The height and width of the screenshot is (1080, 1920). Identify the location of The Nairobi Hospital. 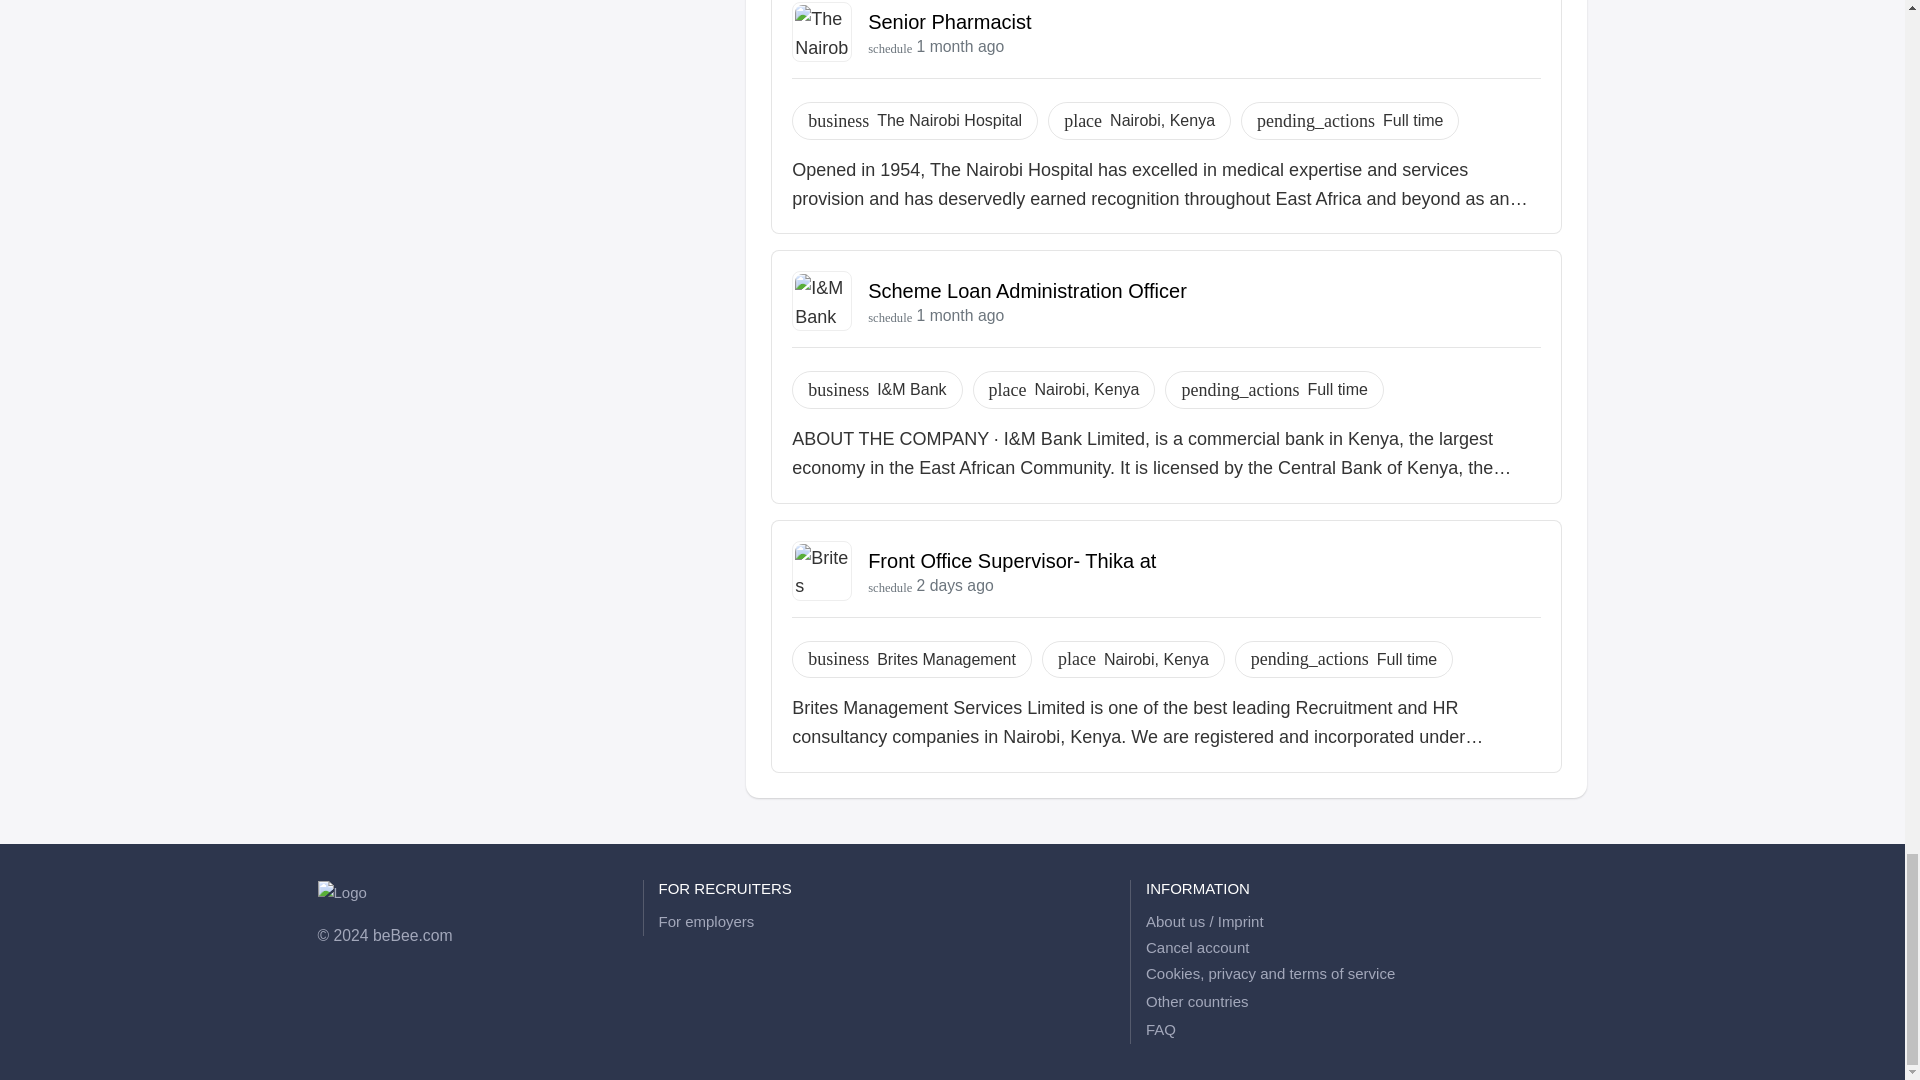
(949, 120).